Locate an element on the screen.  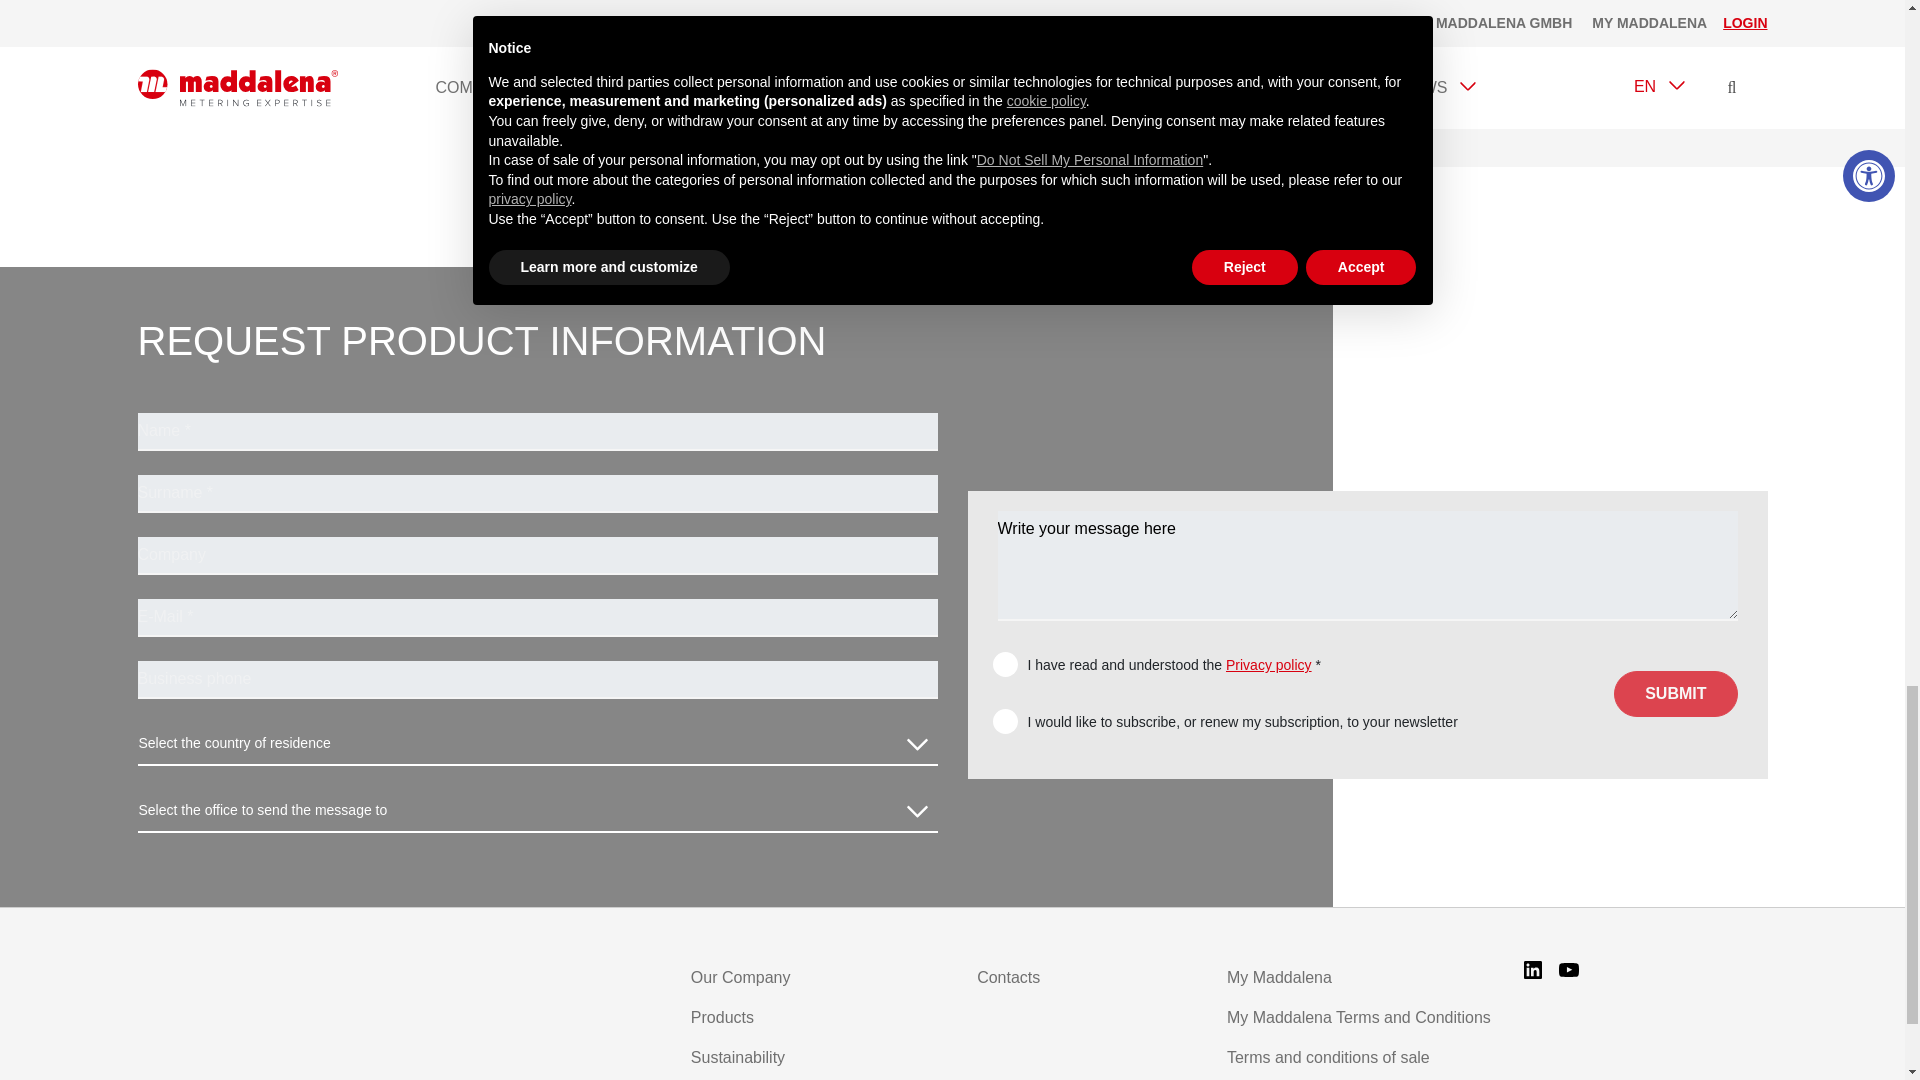
SUBMIT is located at coordinates (1676, 694).